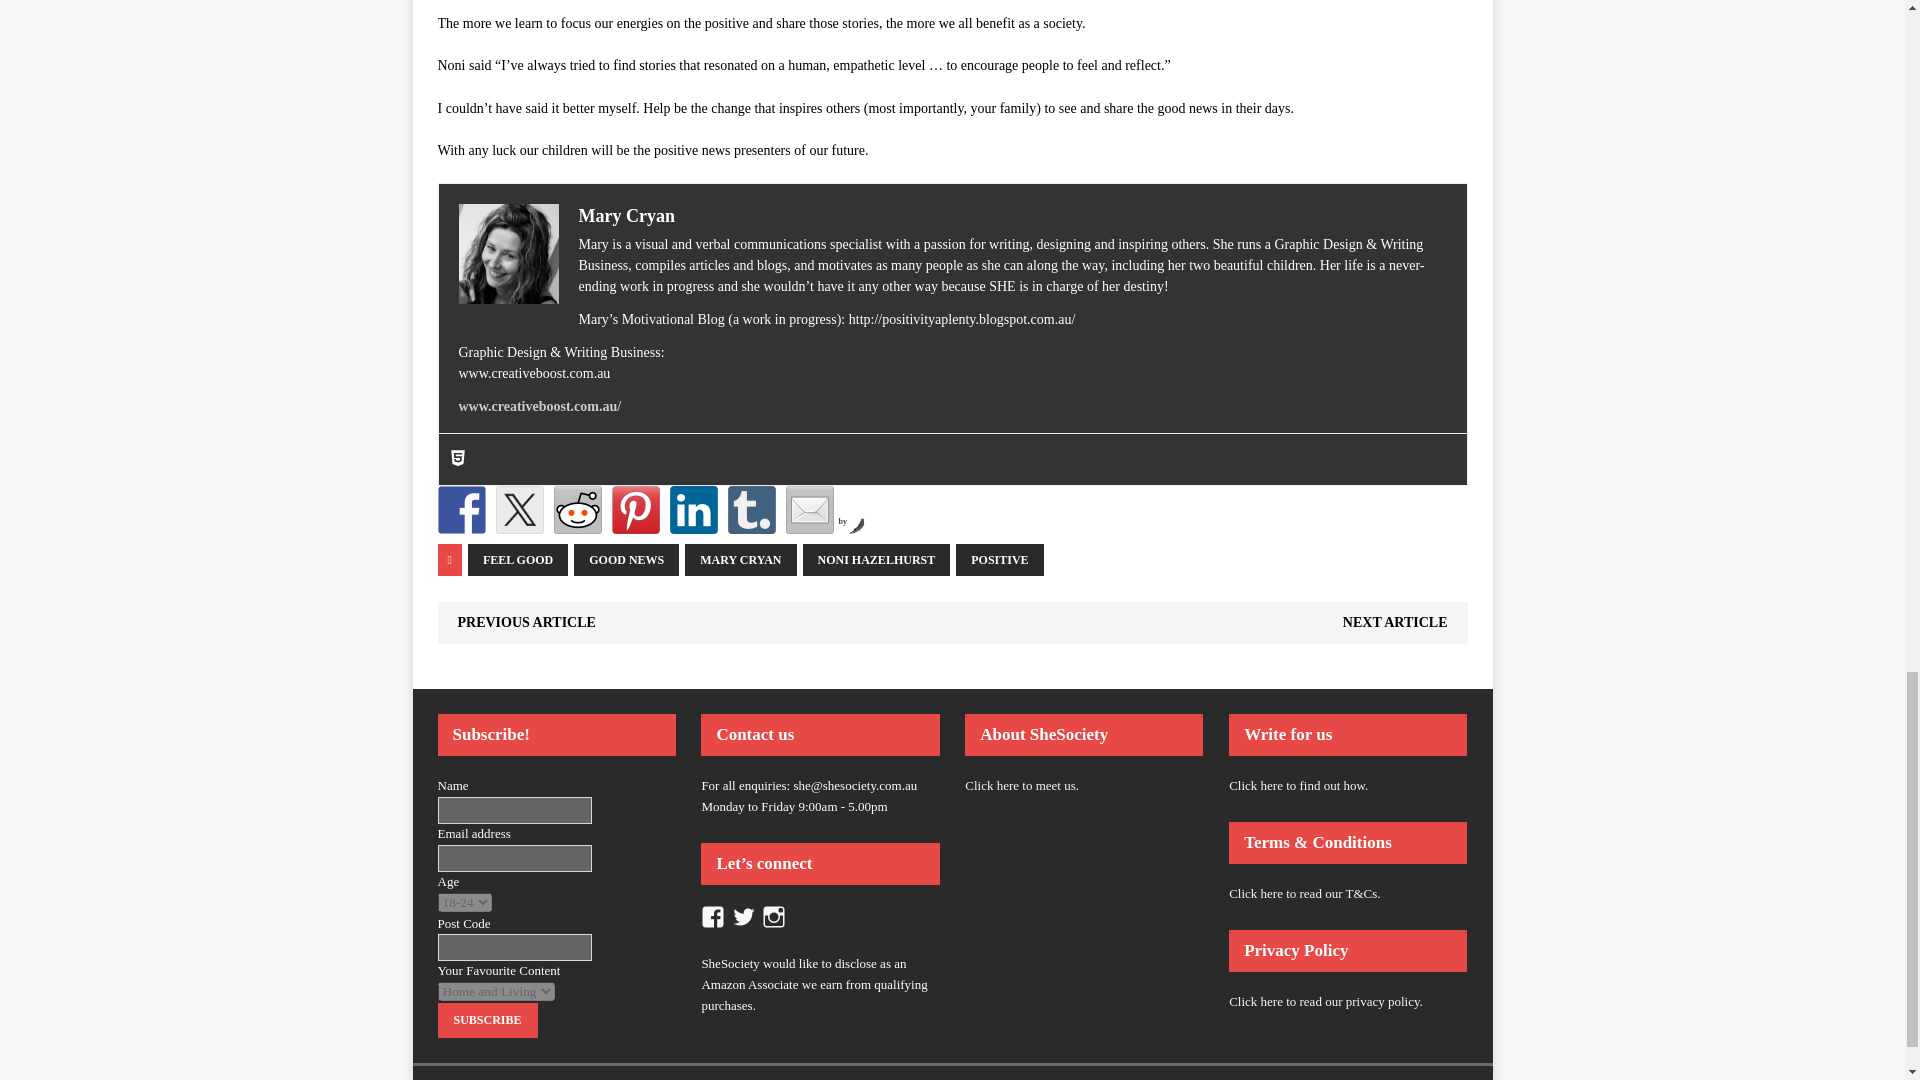 The image size is (1920, 1080). What do you see at coordinates (636, 510) in the screenshot?
I see `Pin it with Pinterest` at bounding box center [636, 510].